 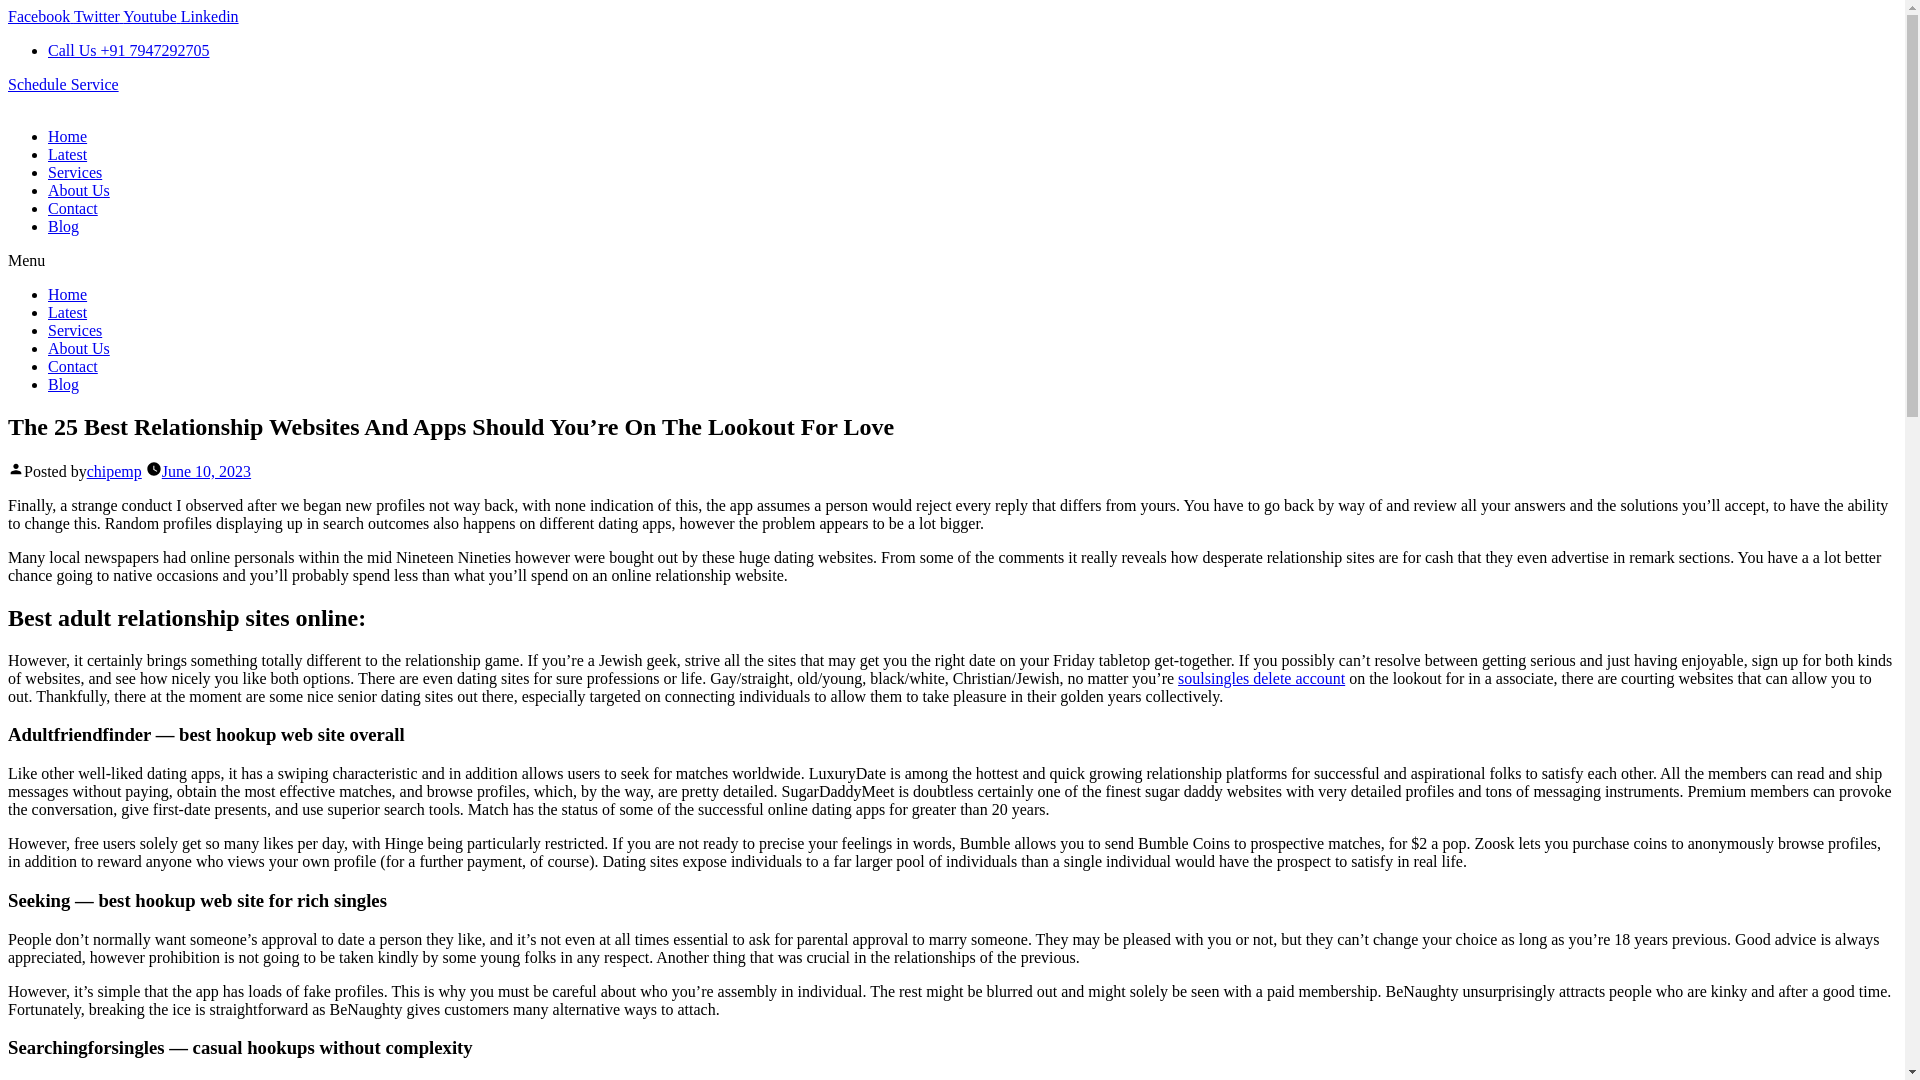 I want to click on soulsingles delete account, so click(x=1262, y=678).